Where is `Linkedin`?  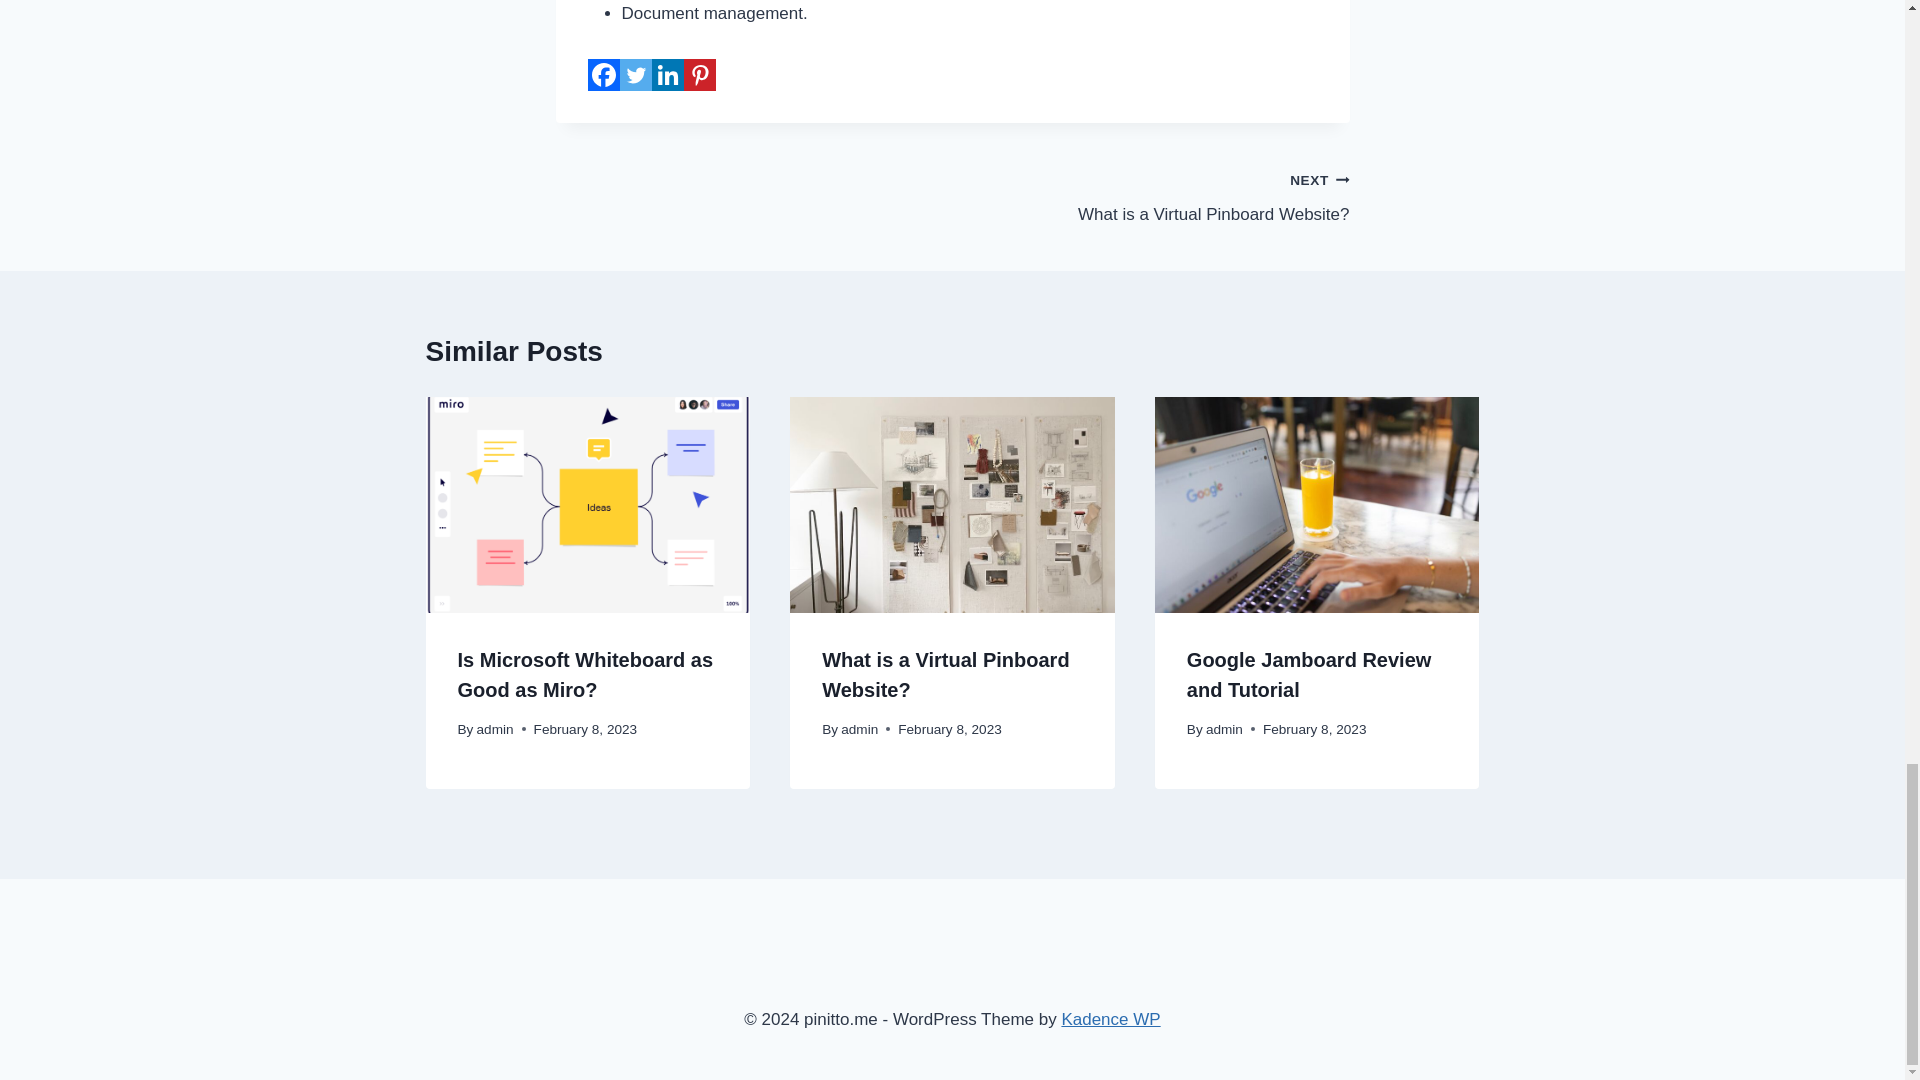 Linkedin is located at coordinates (668, 74).